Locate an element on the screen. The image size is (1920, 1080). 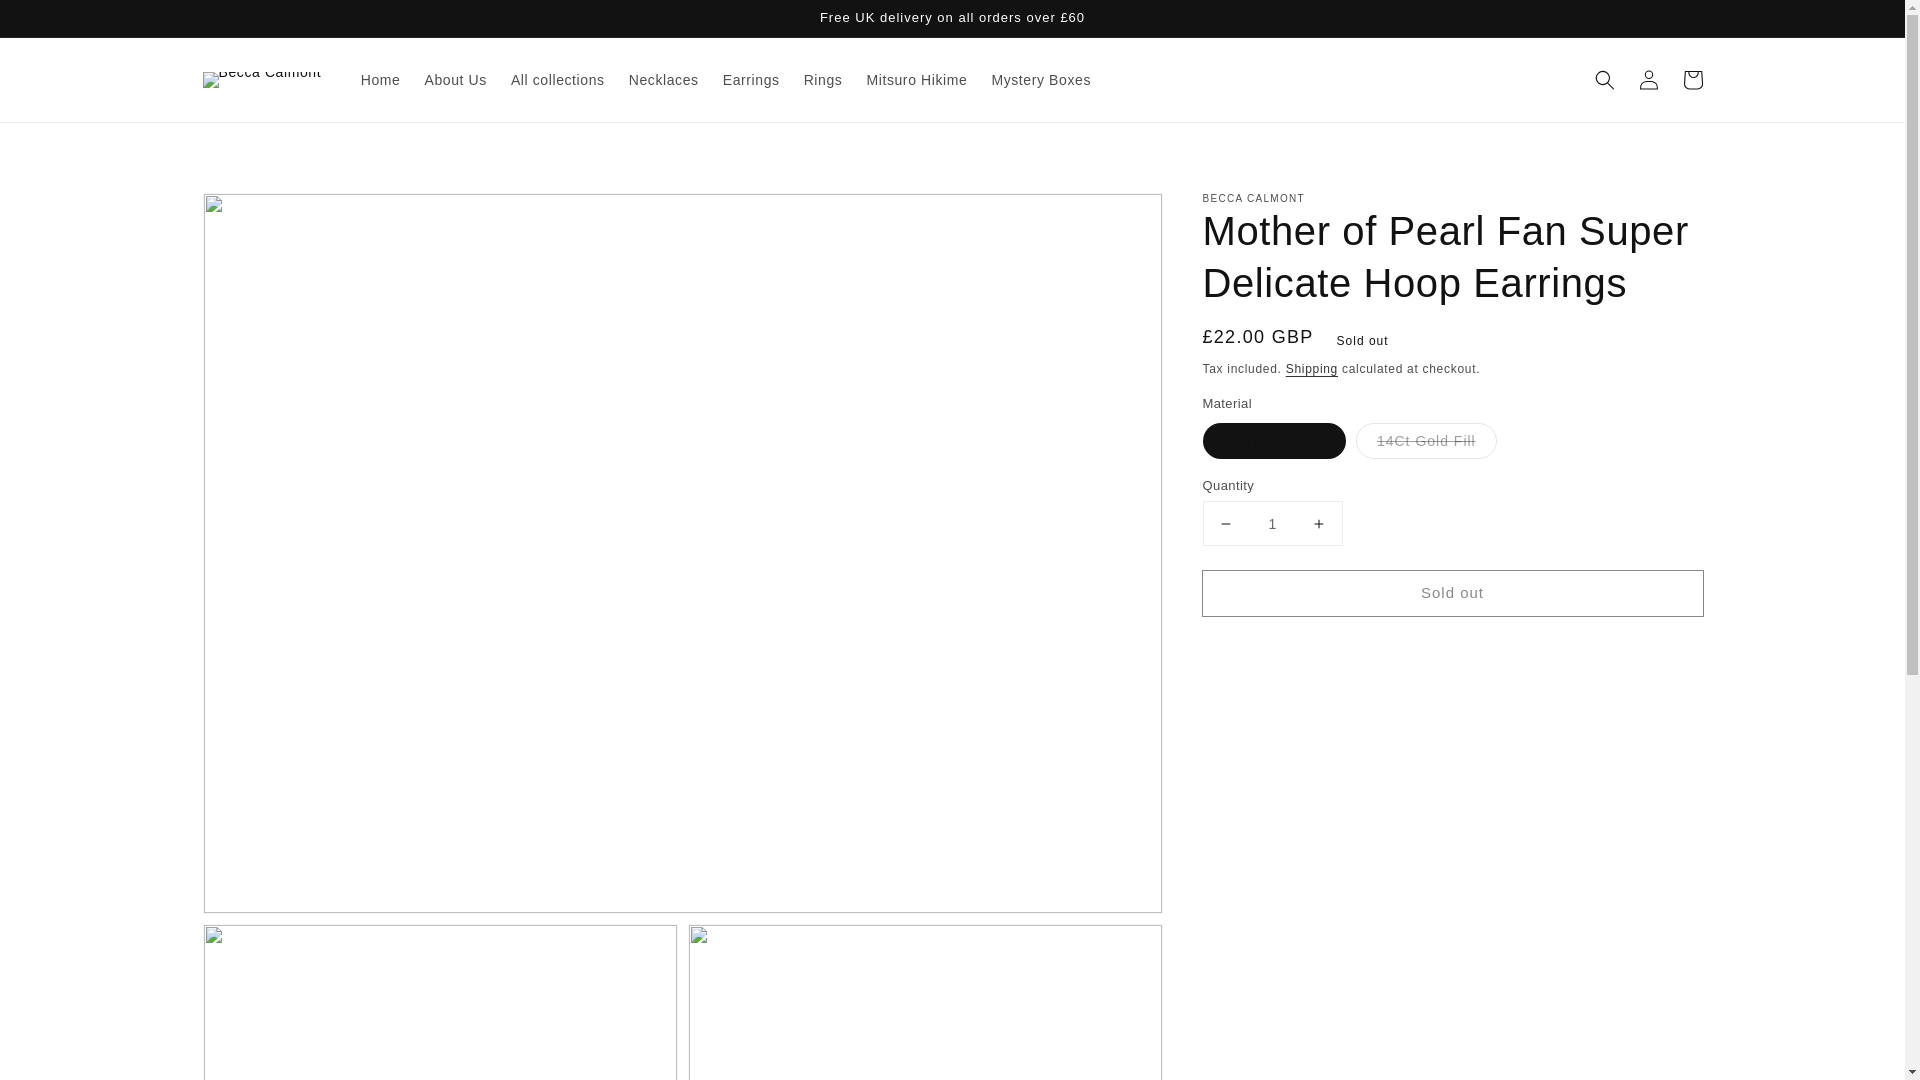
Rings is located at coordinates (822, 80).